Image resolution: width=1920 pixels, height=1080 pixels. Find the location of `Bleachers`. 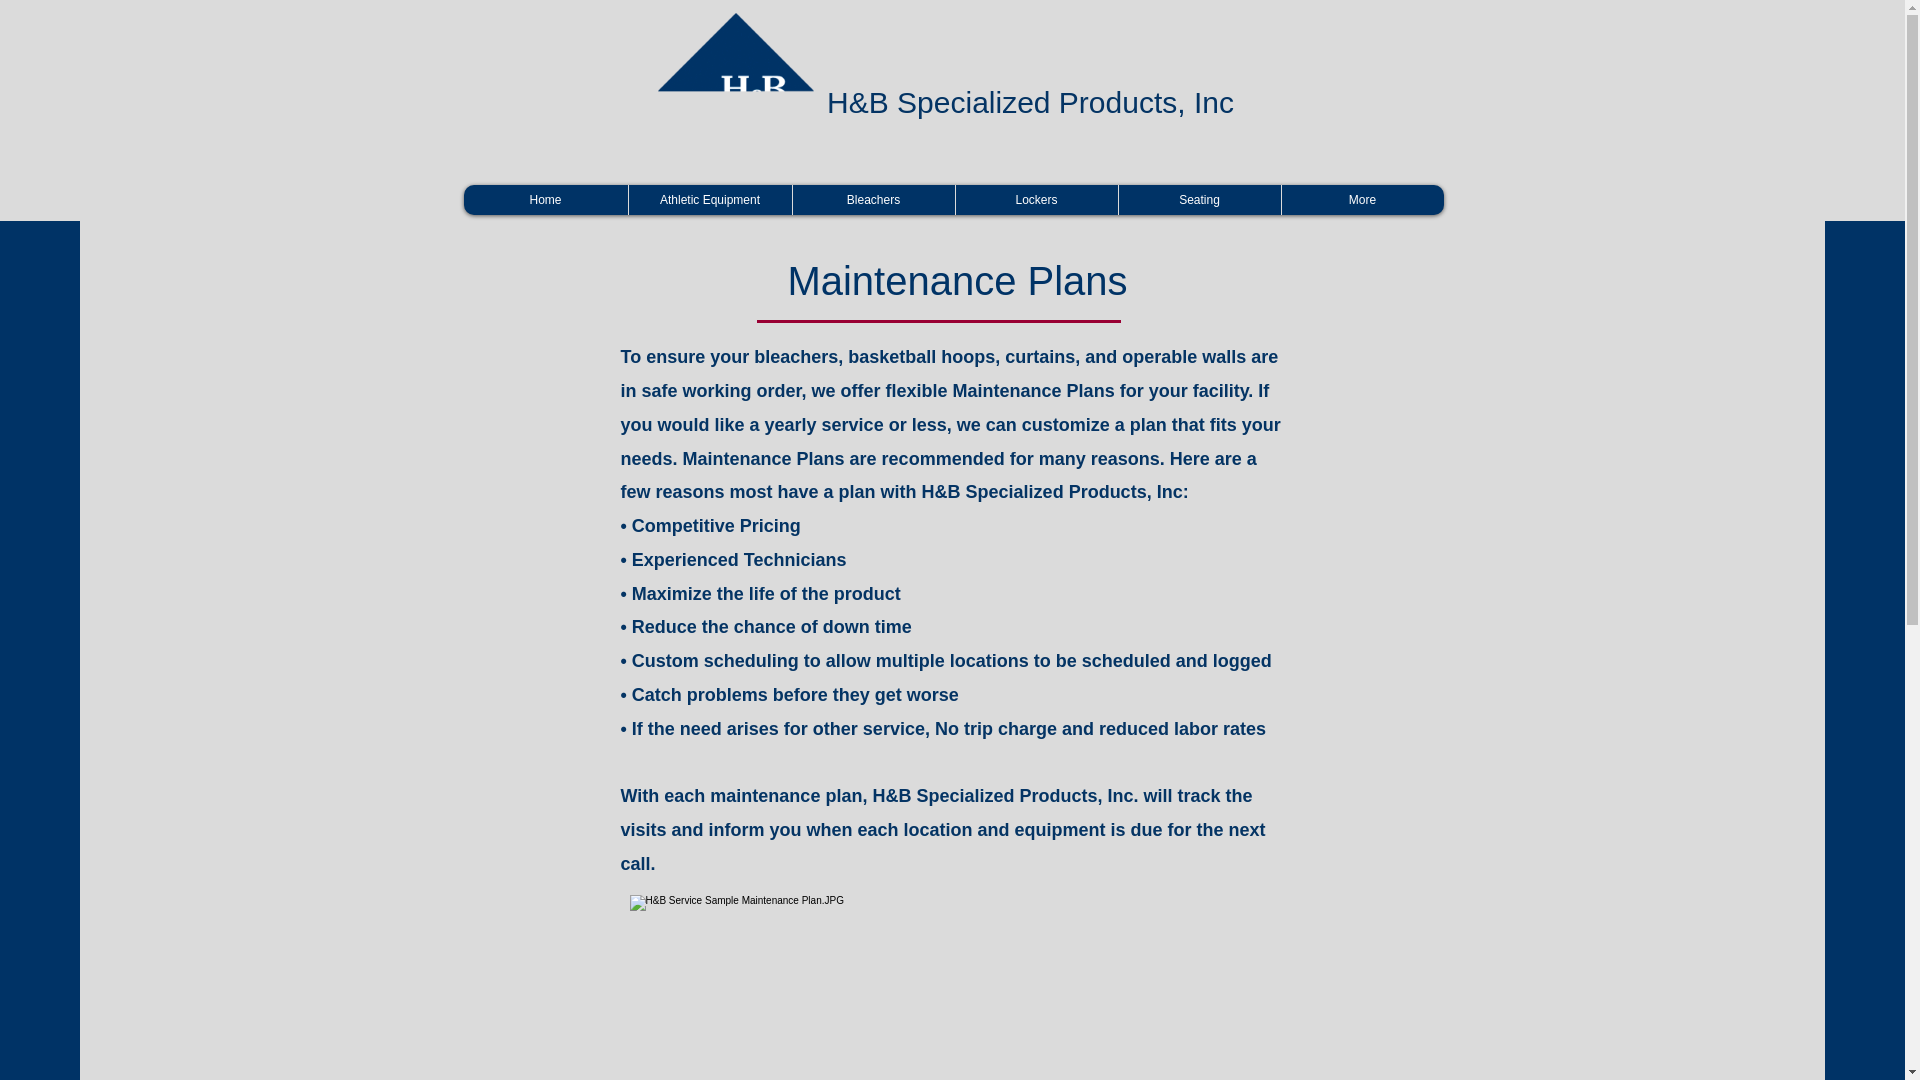

Bleachers is located at coordinates (872, 199).